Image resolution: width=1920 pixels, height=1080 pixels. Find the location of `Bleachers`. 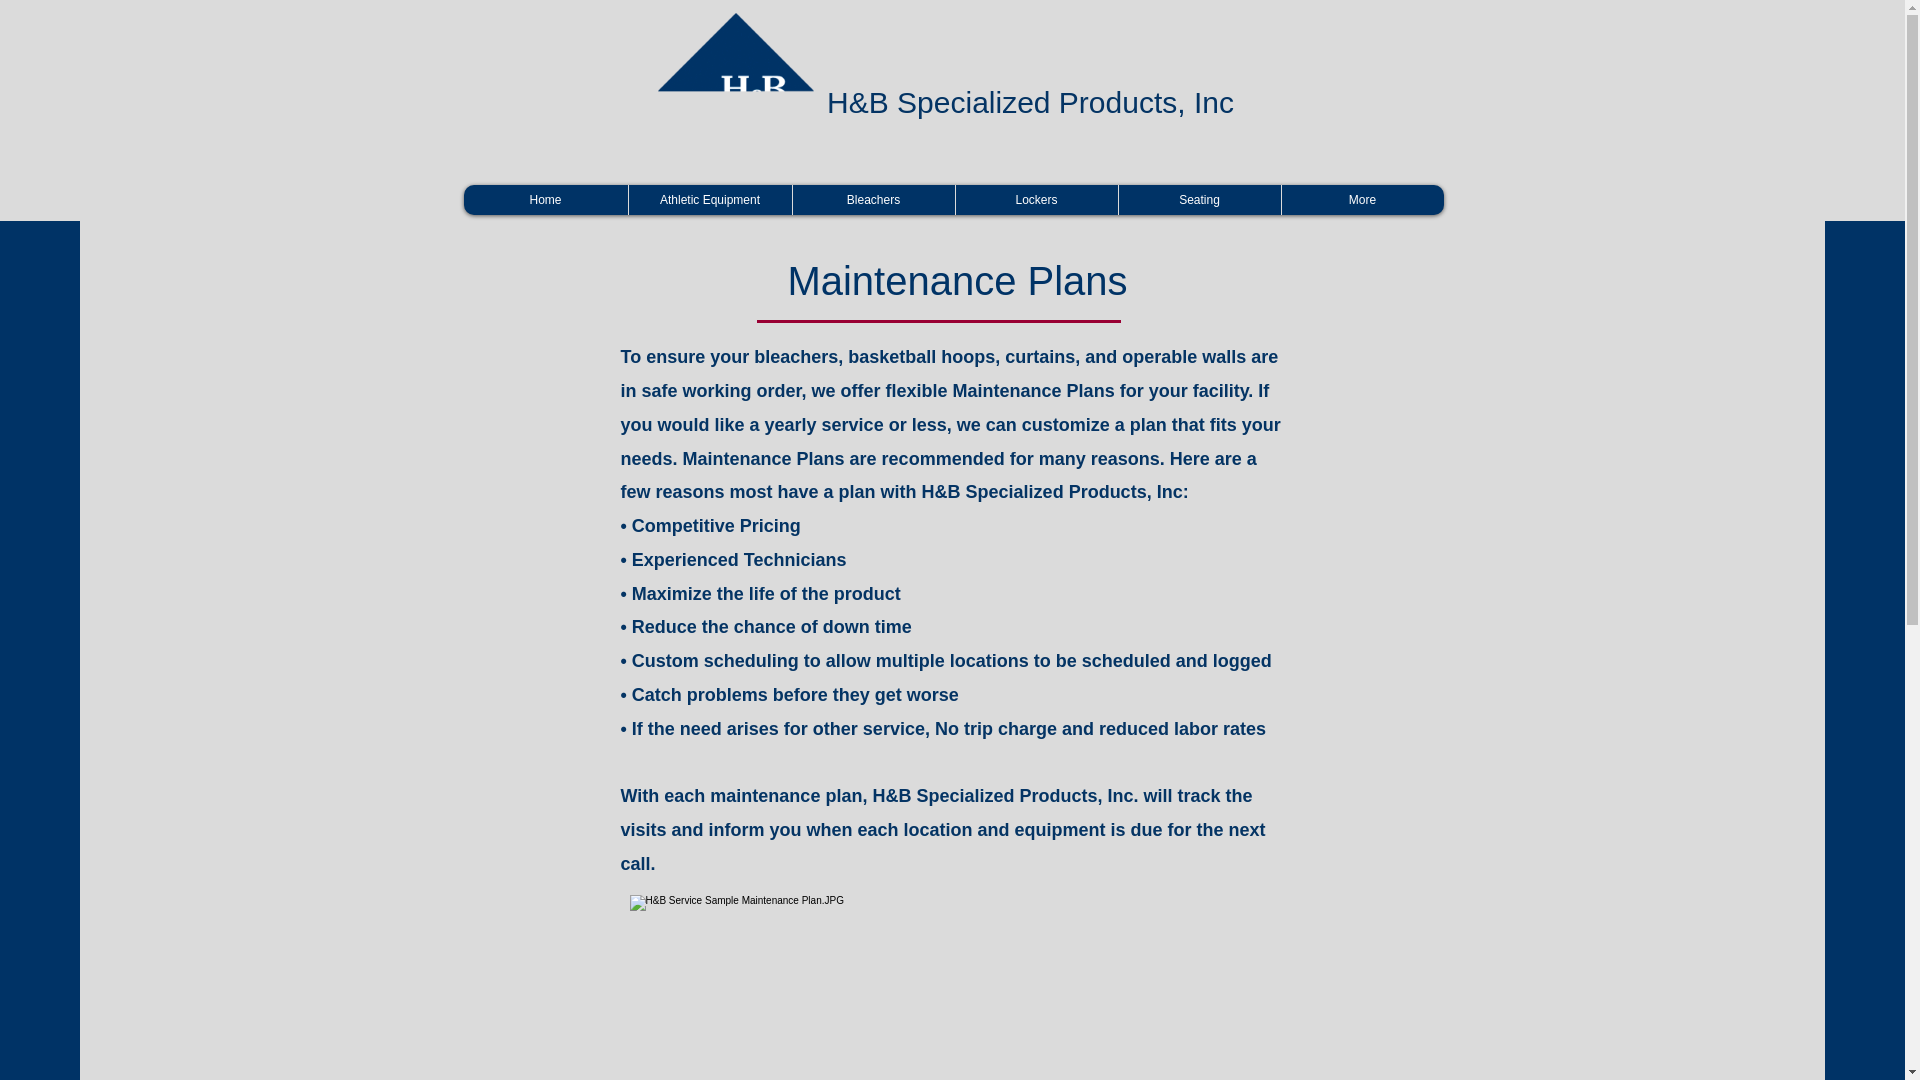

Bleachers is located at coordinates (872, 199).